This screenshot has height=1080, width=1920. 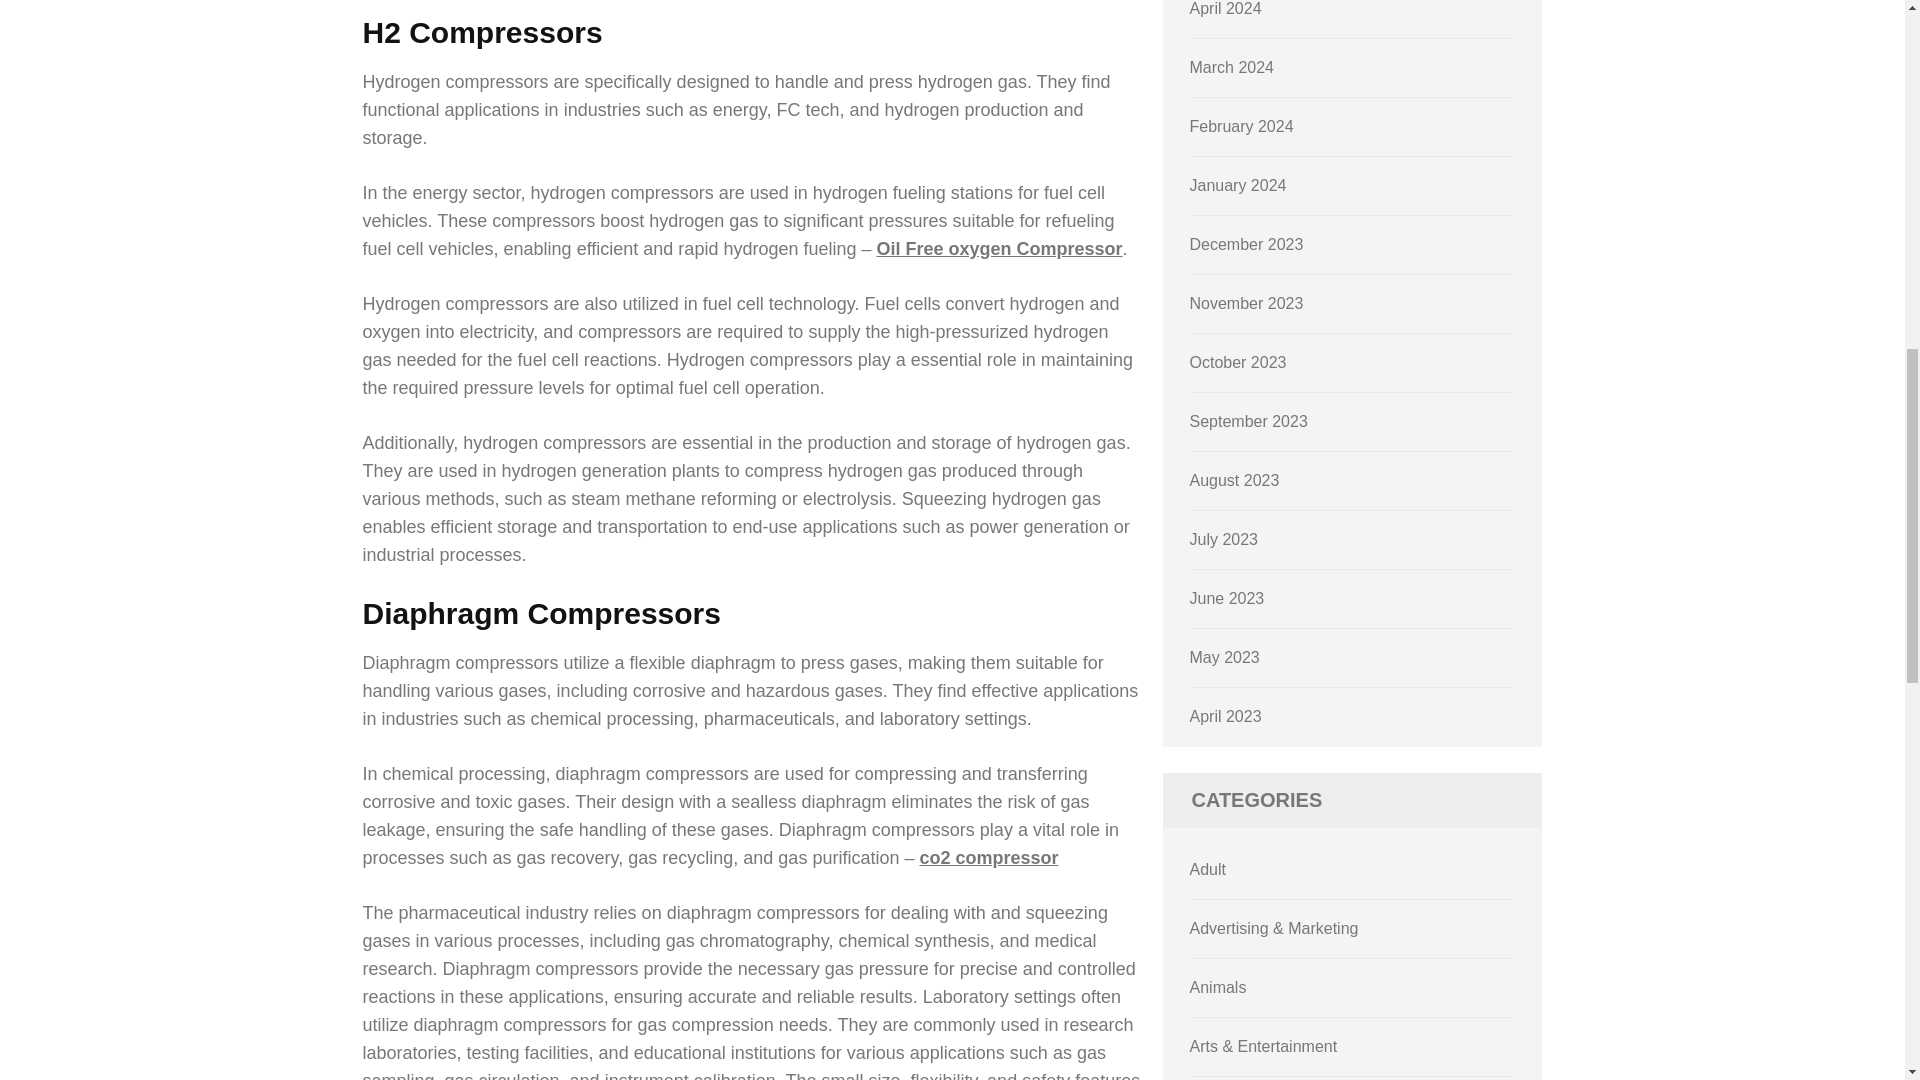 What do you see at coordinates (1208, 869) in the screenshot?
I see `Adult` at bounding box center [1208, 869].